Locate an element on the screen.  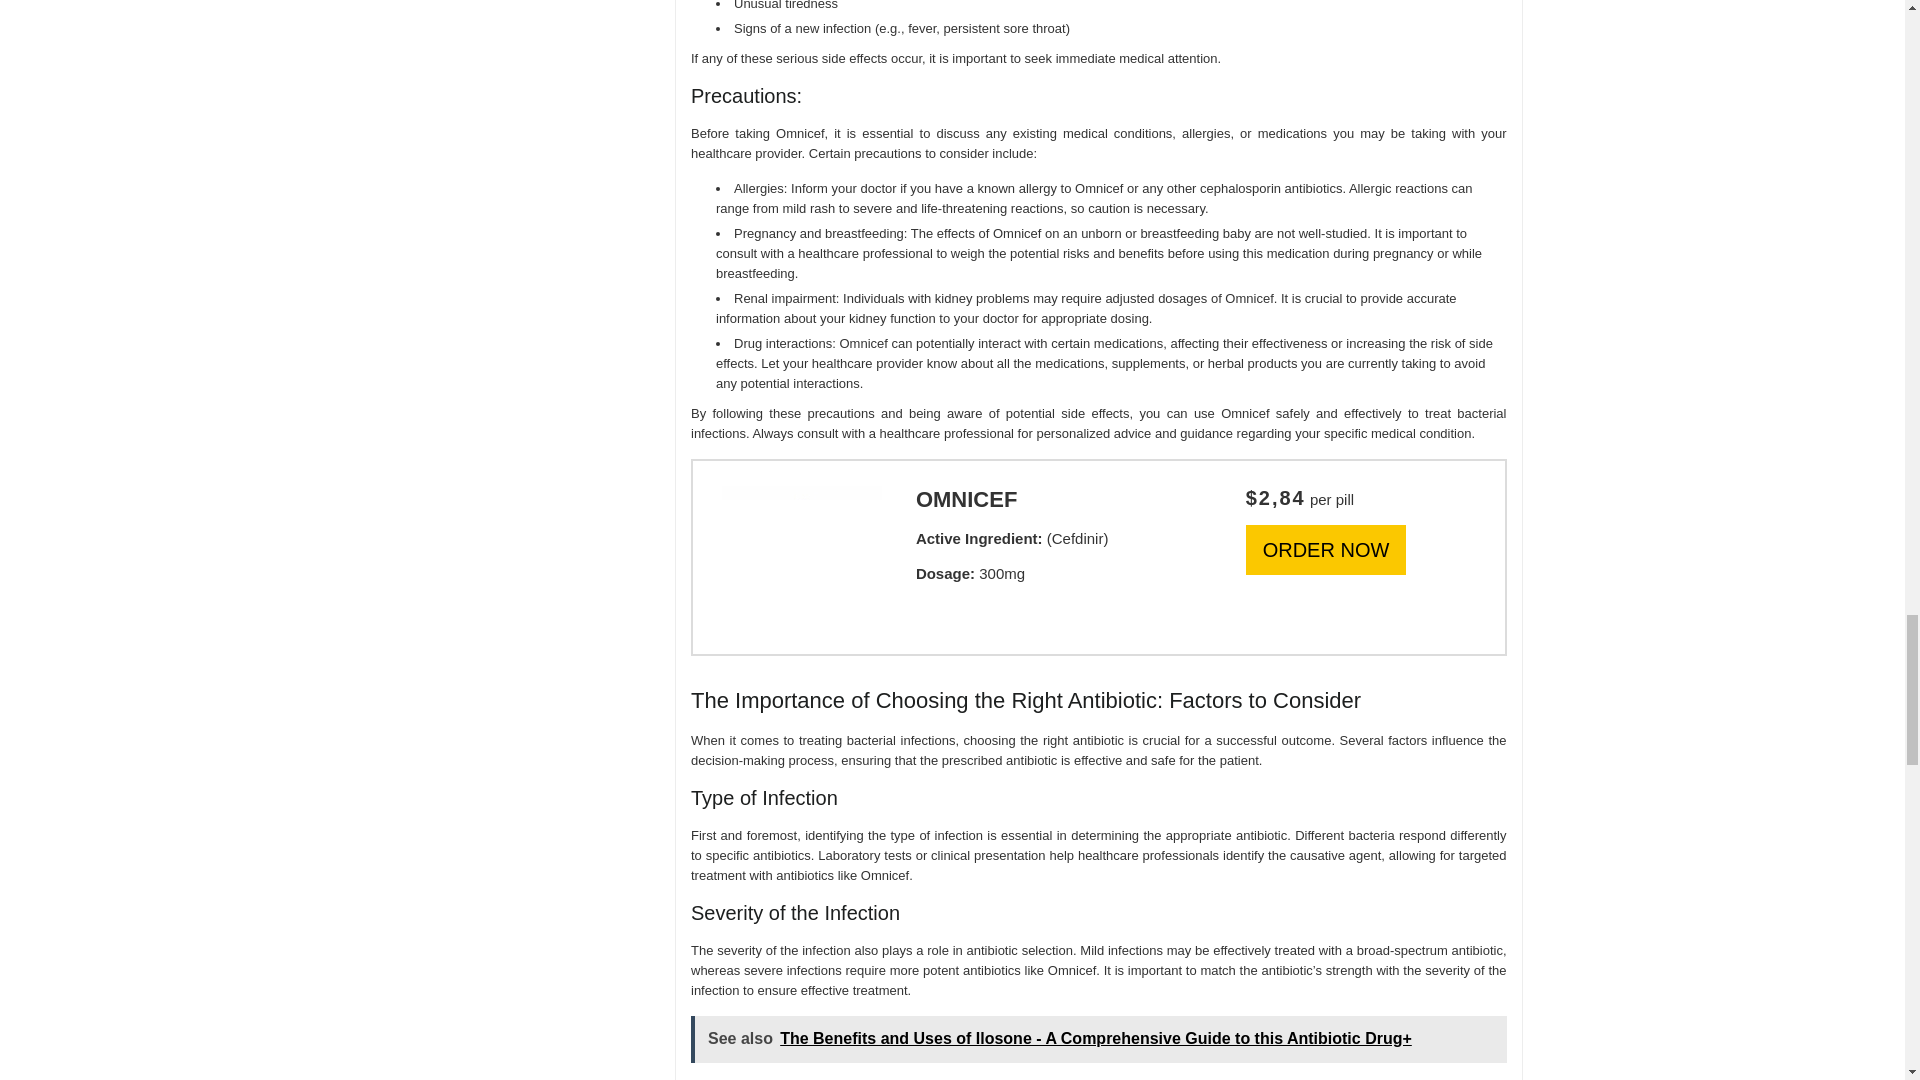
ORDER NOW is located at coordinates (1326, 549).